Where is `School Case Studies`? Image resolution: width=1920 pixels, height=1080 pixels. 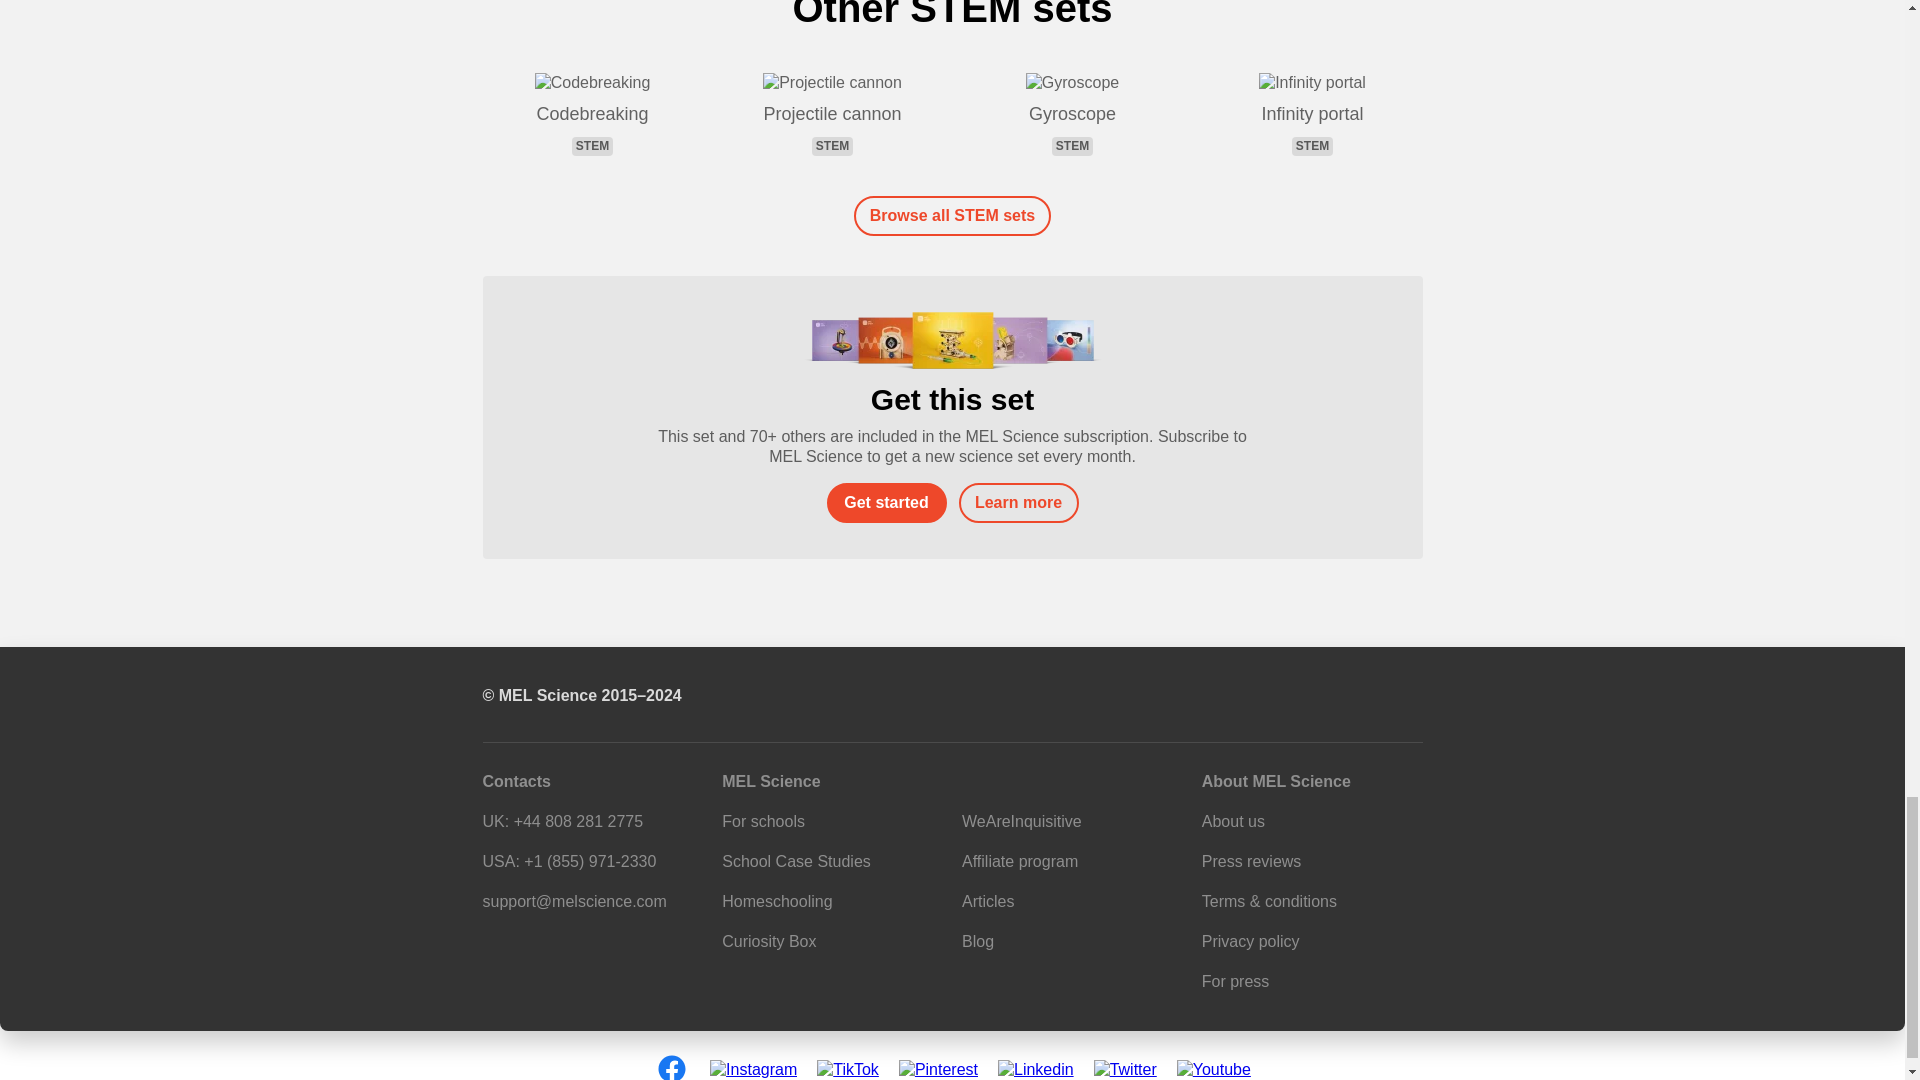
School Case Studies is located at coordinates (1312, 114).